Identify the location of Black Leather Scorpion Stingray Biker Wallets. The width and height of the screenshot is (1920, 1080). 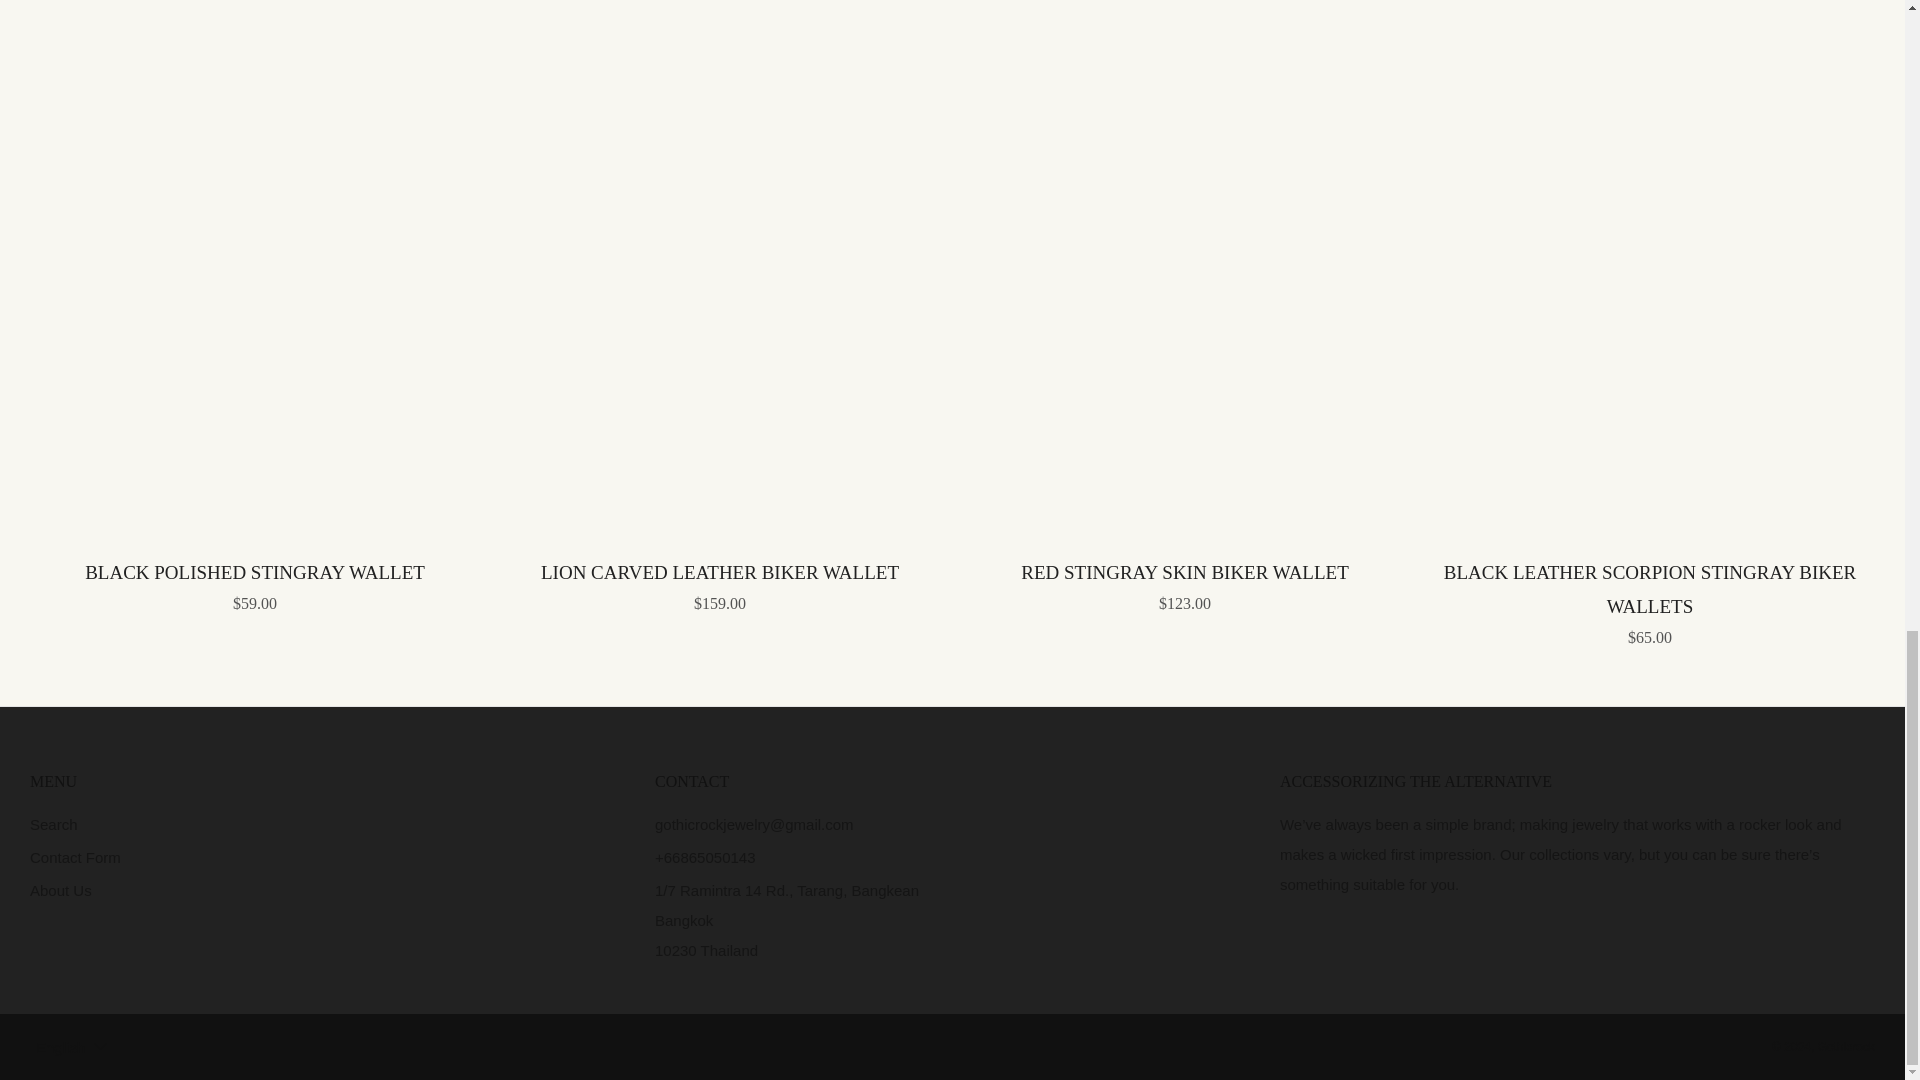
(1650, 600).